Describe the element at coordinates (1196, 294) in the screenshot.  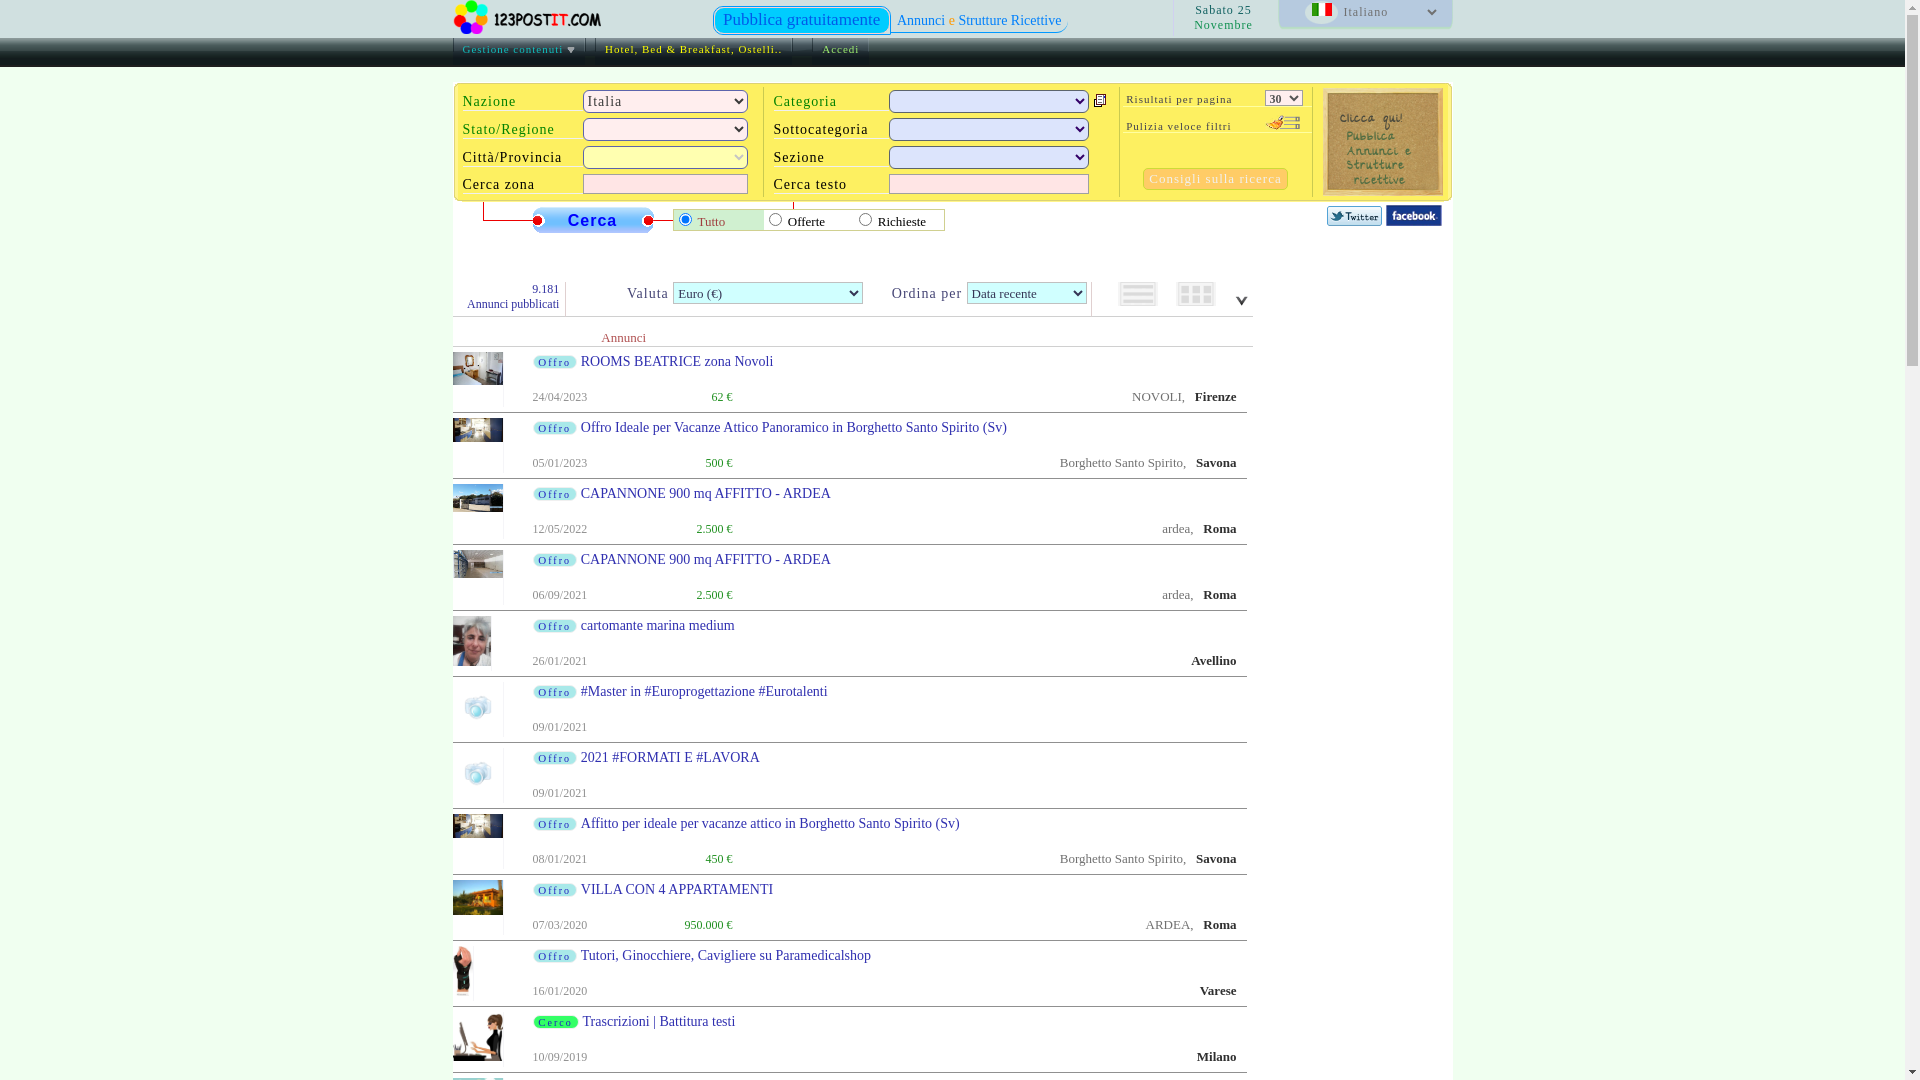
I see `Visualizza gli annunci in blocchi` at that location.